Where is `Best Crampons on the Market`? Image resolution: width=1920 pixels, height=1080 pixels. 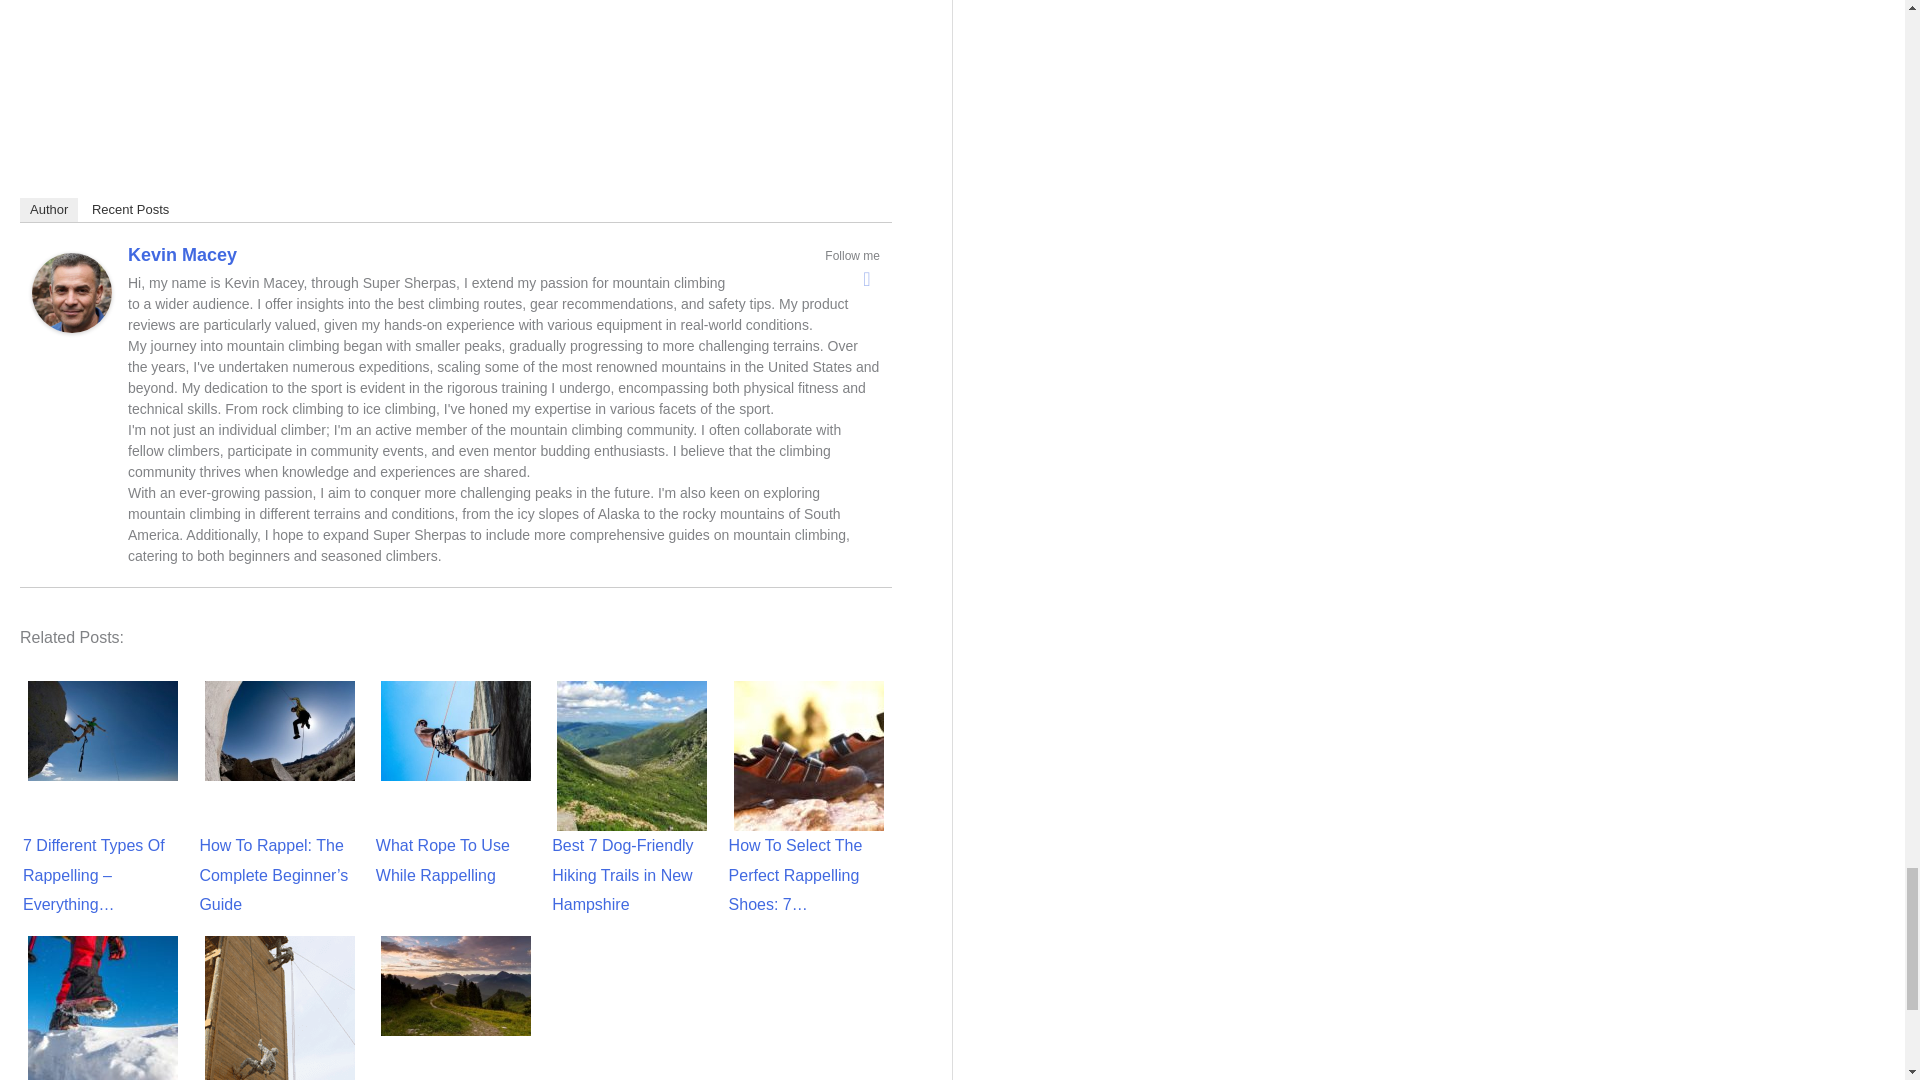
Best Crampons on the Market is located at coordinates (103, 1008).